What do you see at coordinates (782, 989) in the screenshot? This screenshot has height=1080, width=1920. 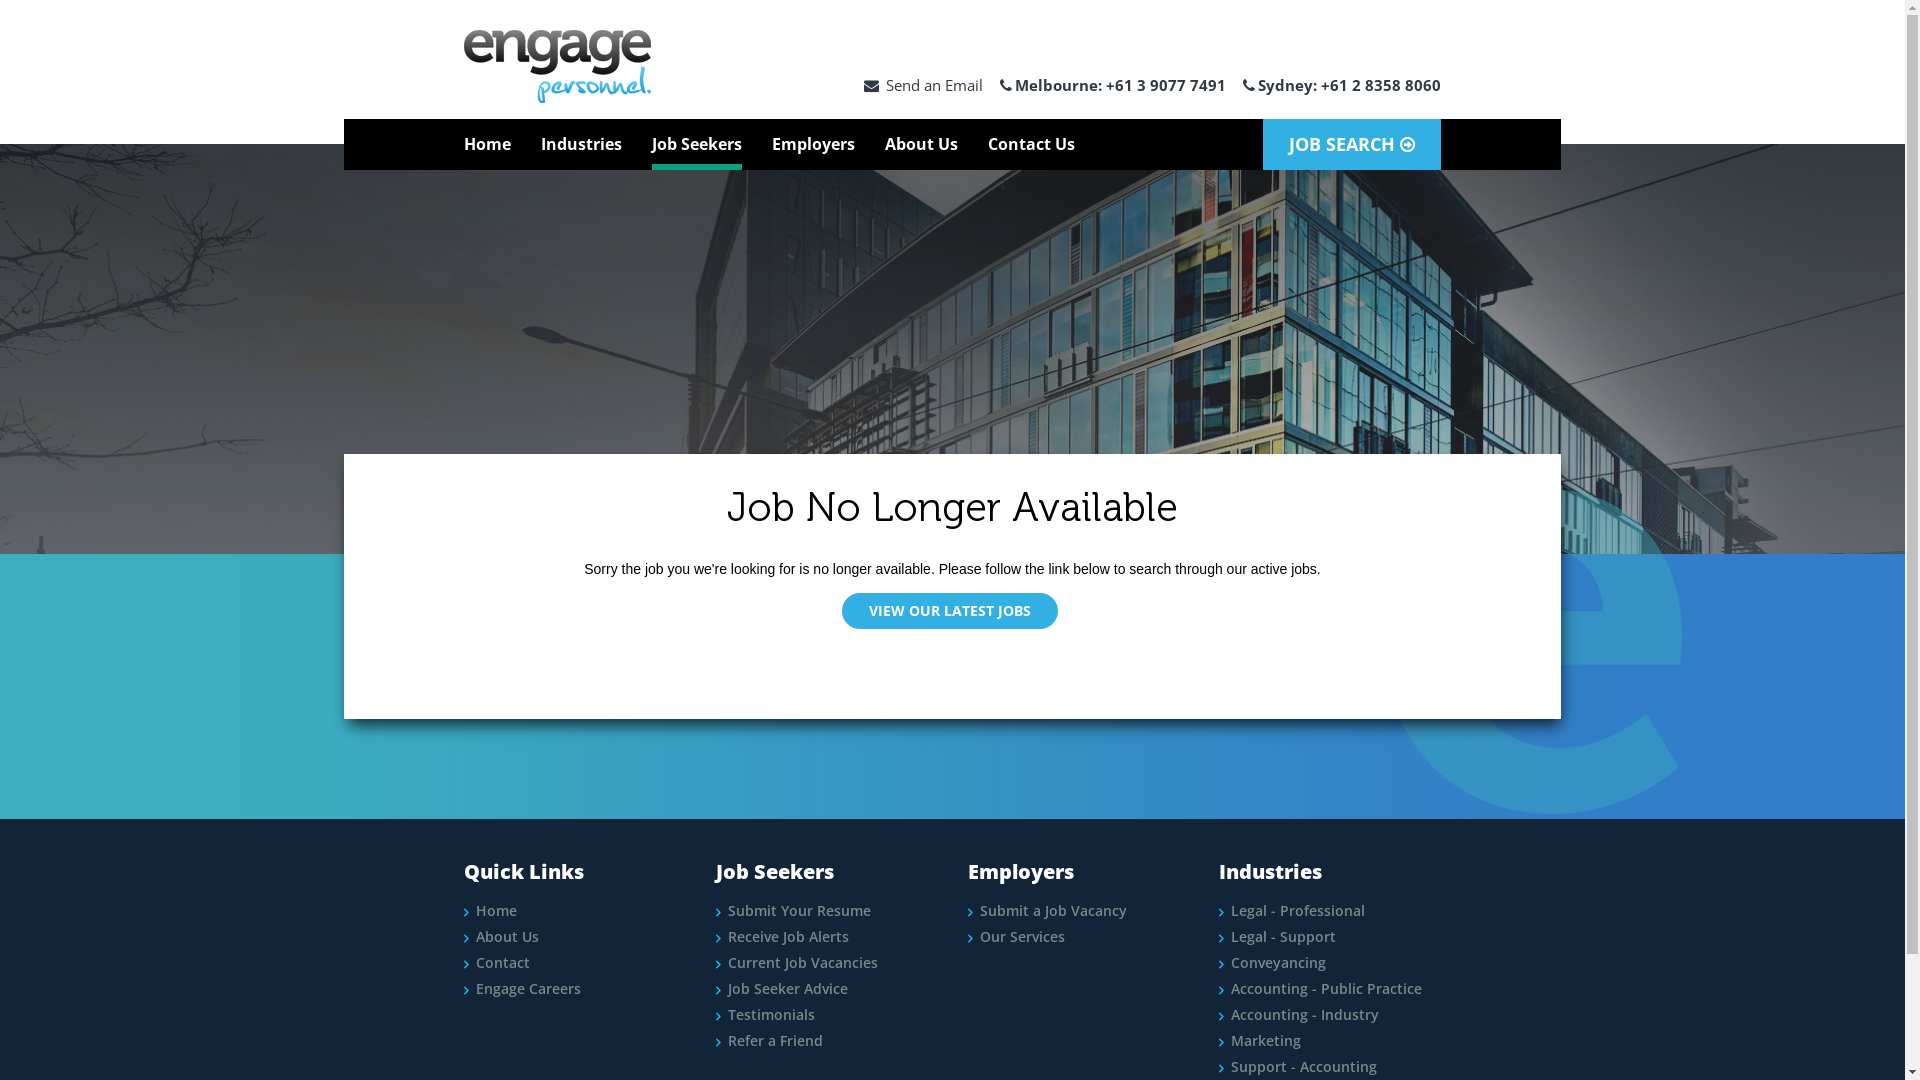 I see `Job Seeker Advice` at bounding box center [782, 989].